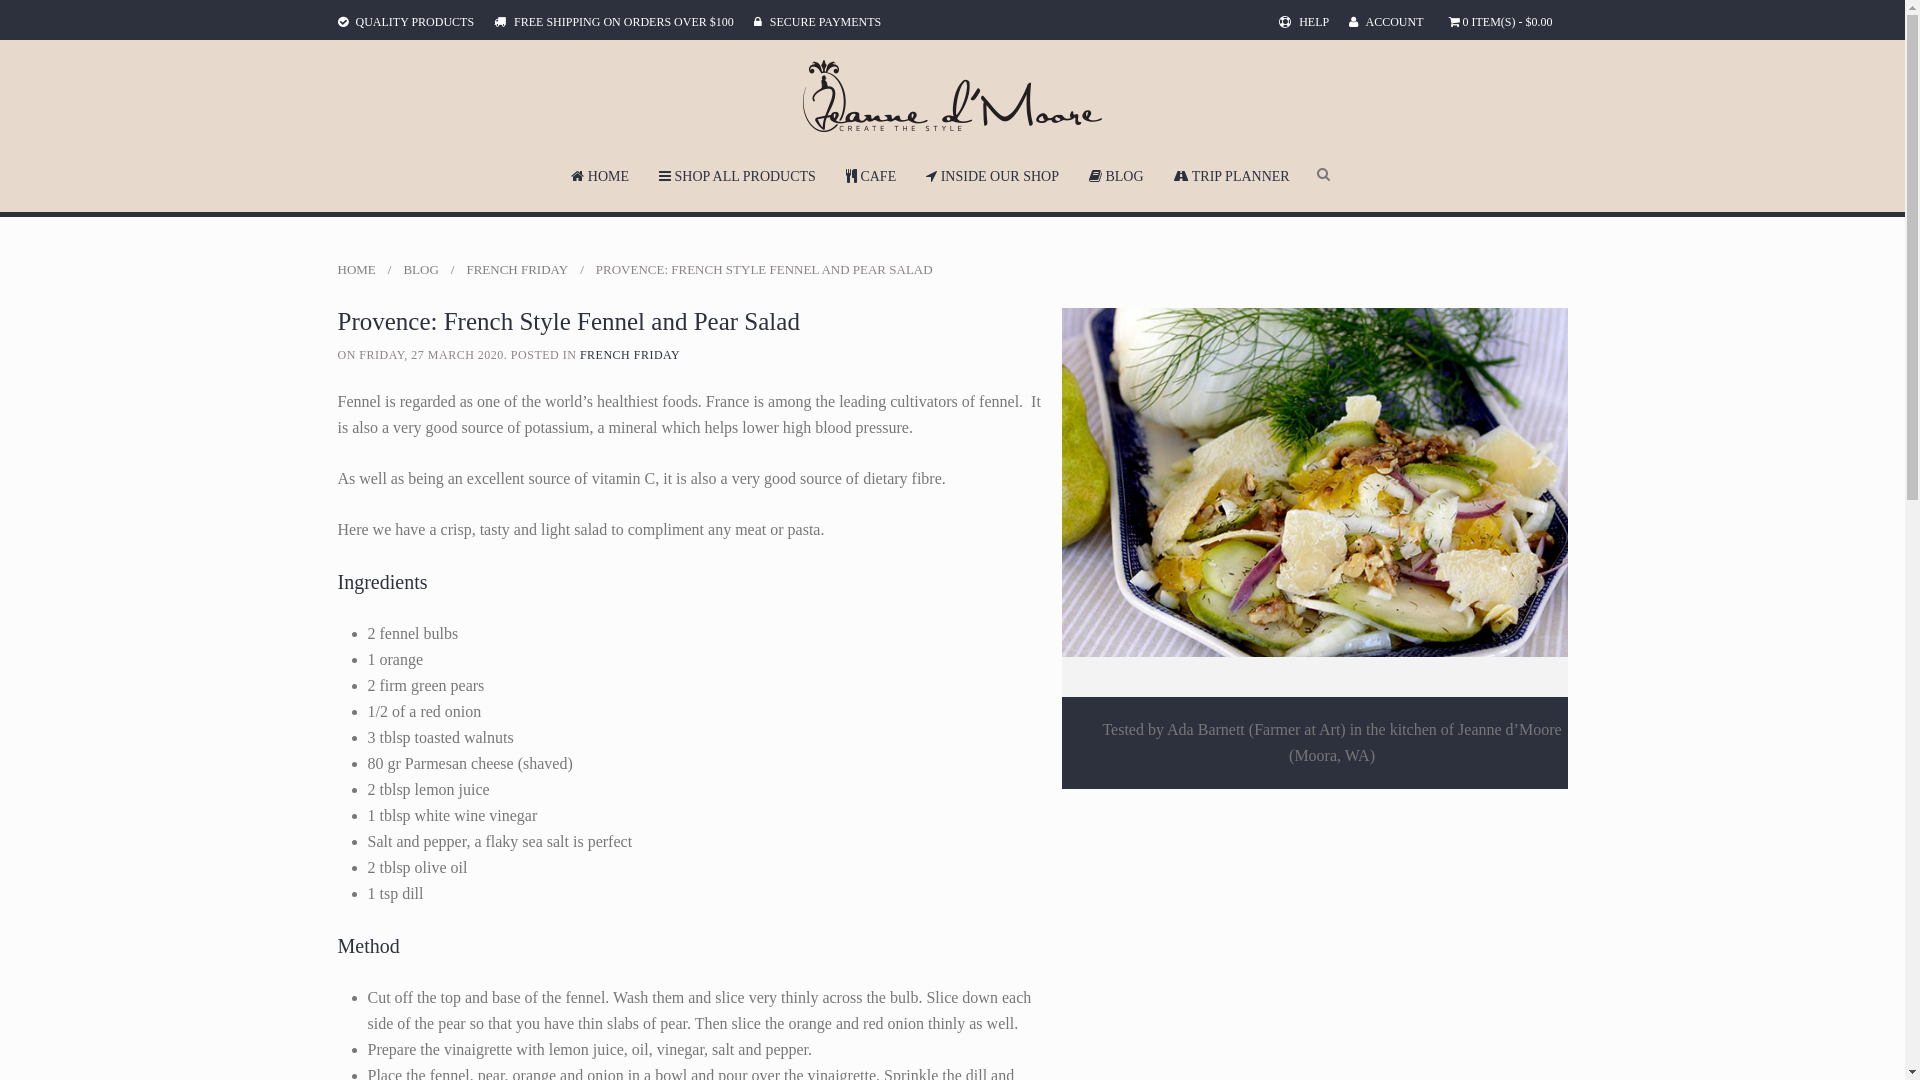  I want to click on CAFE, so click(871, 172).